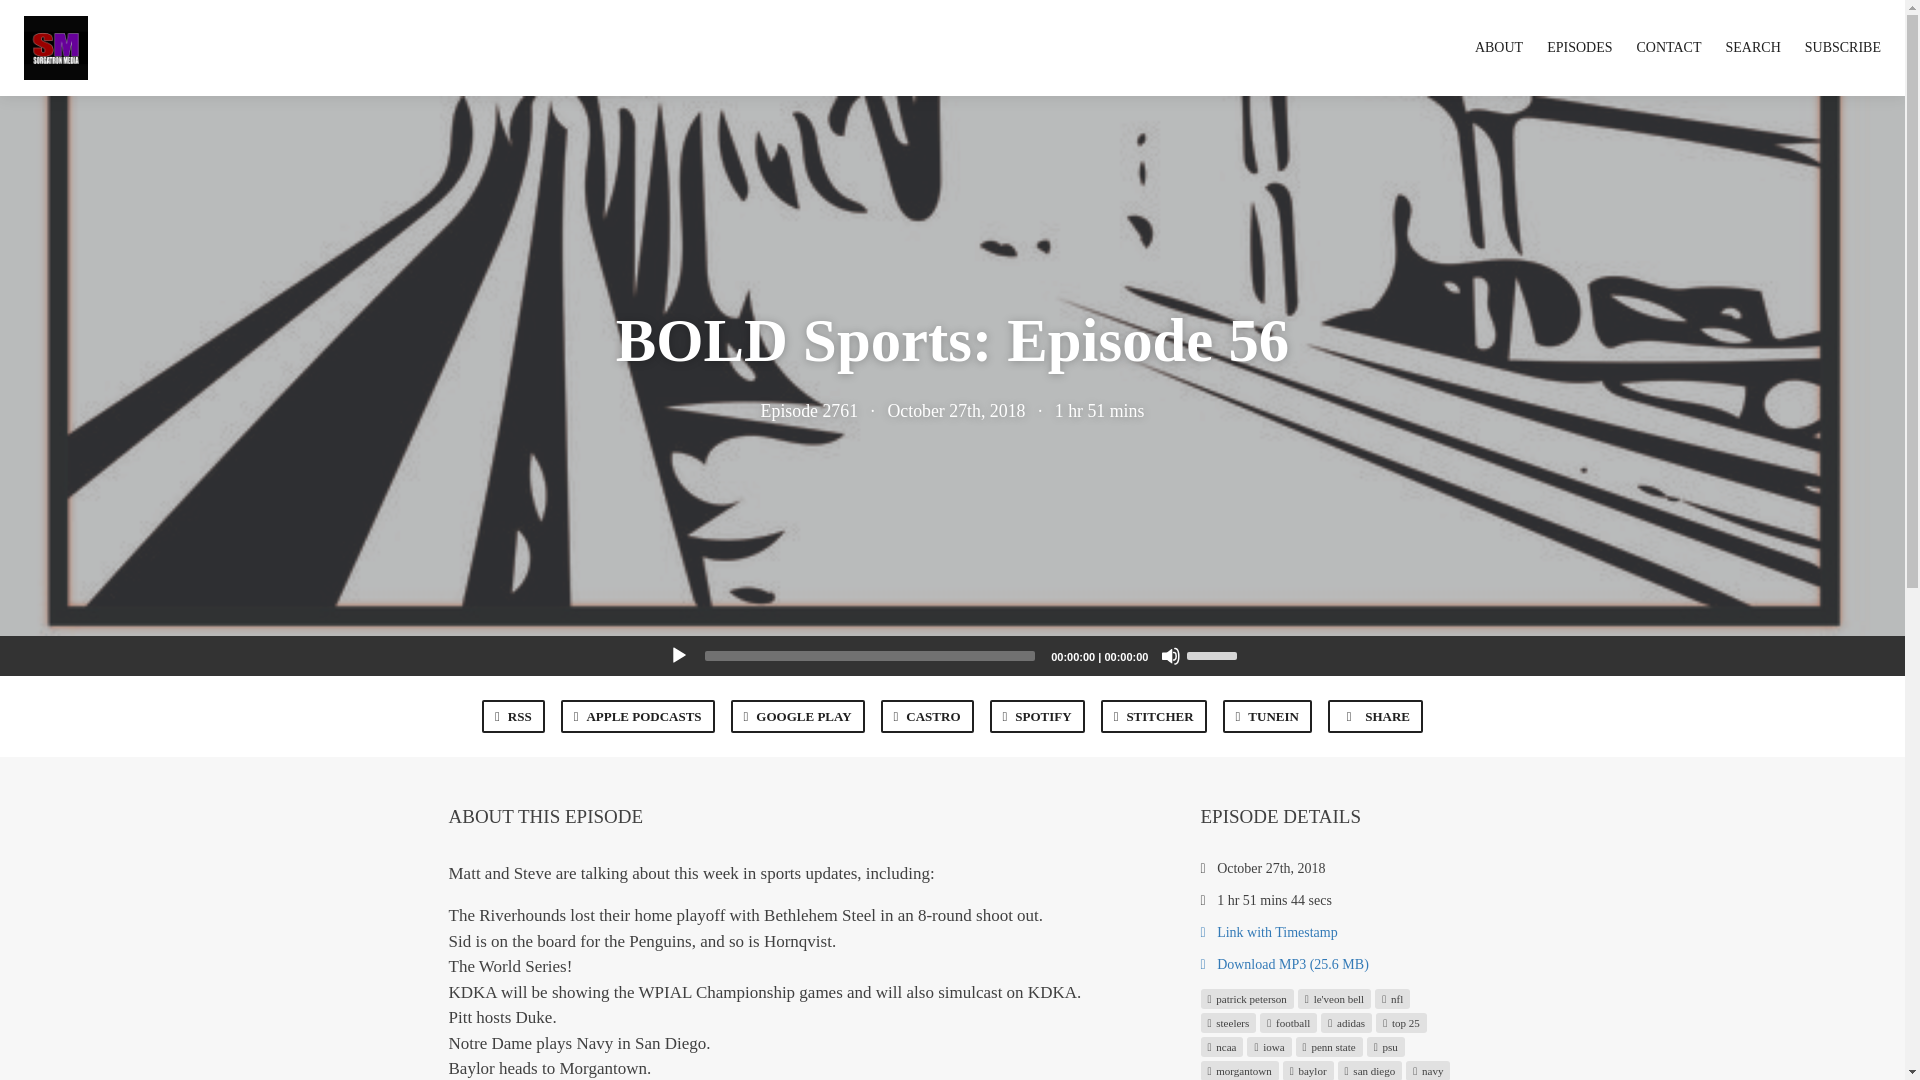 The height and width of the screenshot is (1080, 1920). Describe the element at coordinates (1267, 716) in the screenshot. I see `TUNEIN` at that location.